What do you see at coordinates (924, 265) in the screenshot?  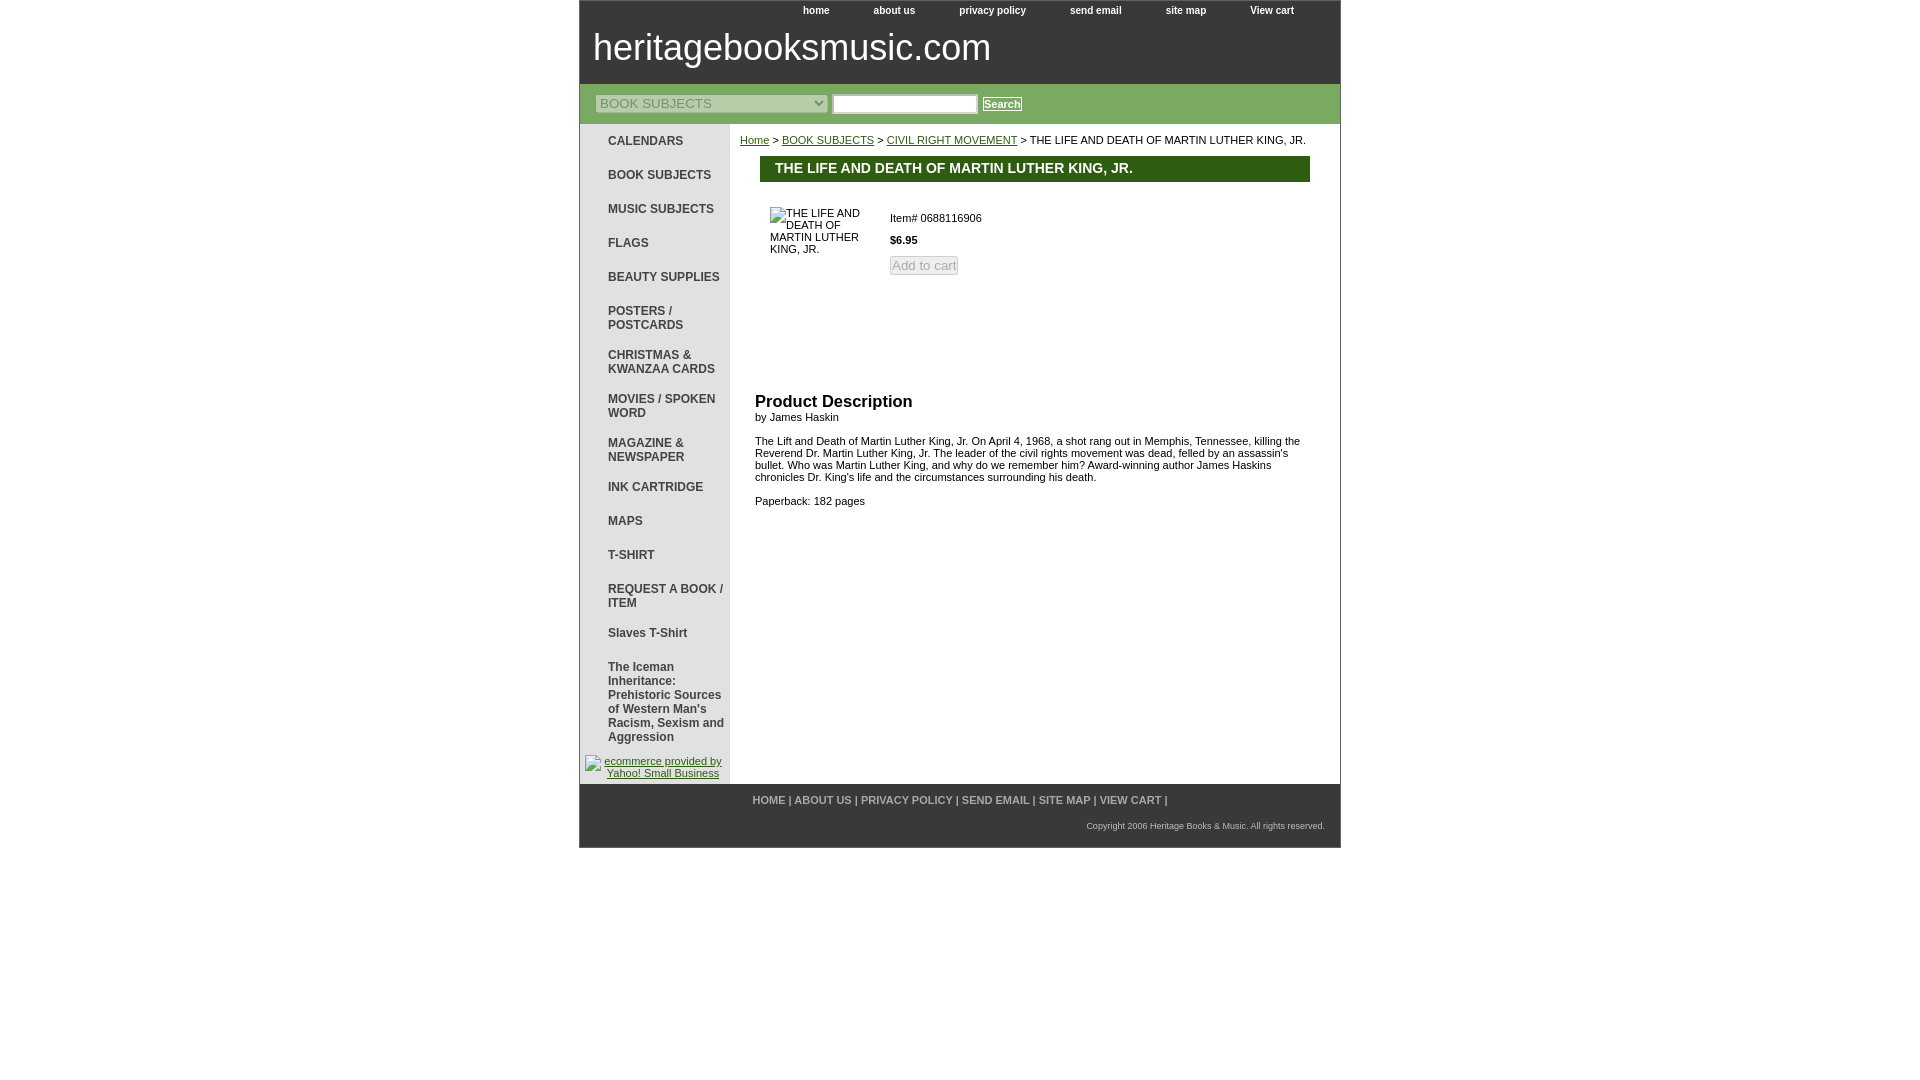 I see `Add to cart` at bounding box center [924, 265].